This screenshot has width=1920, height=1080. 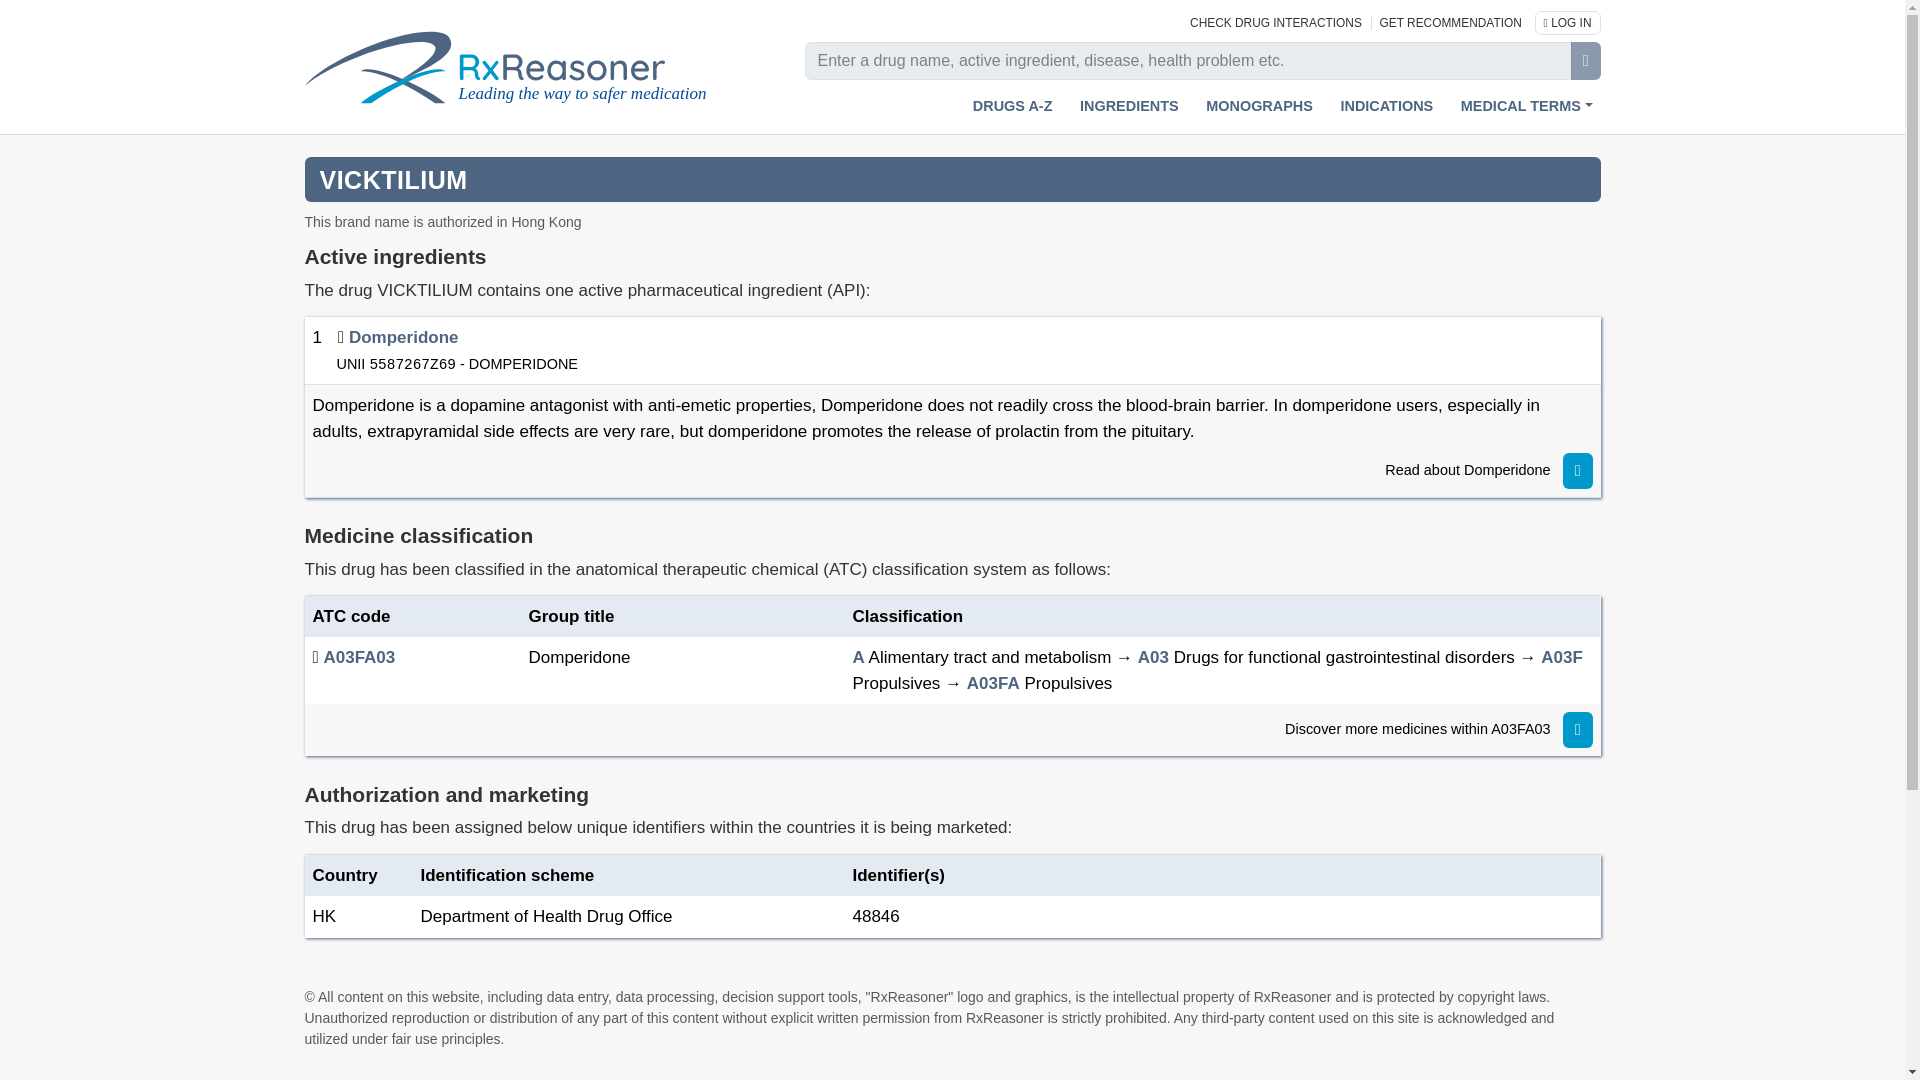 I want to click on Leading the way to safer medication, so click(x=519, y=67).